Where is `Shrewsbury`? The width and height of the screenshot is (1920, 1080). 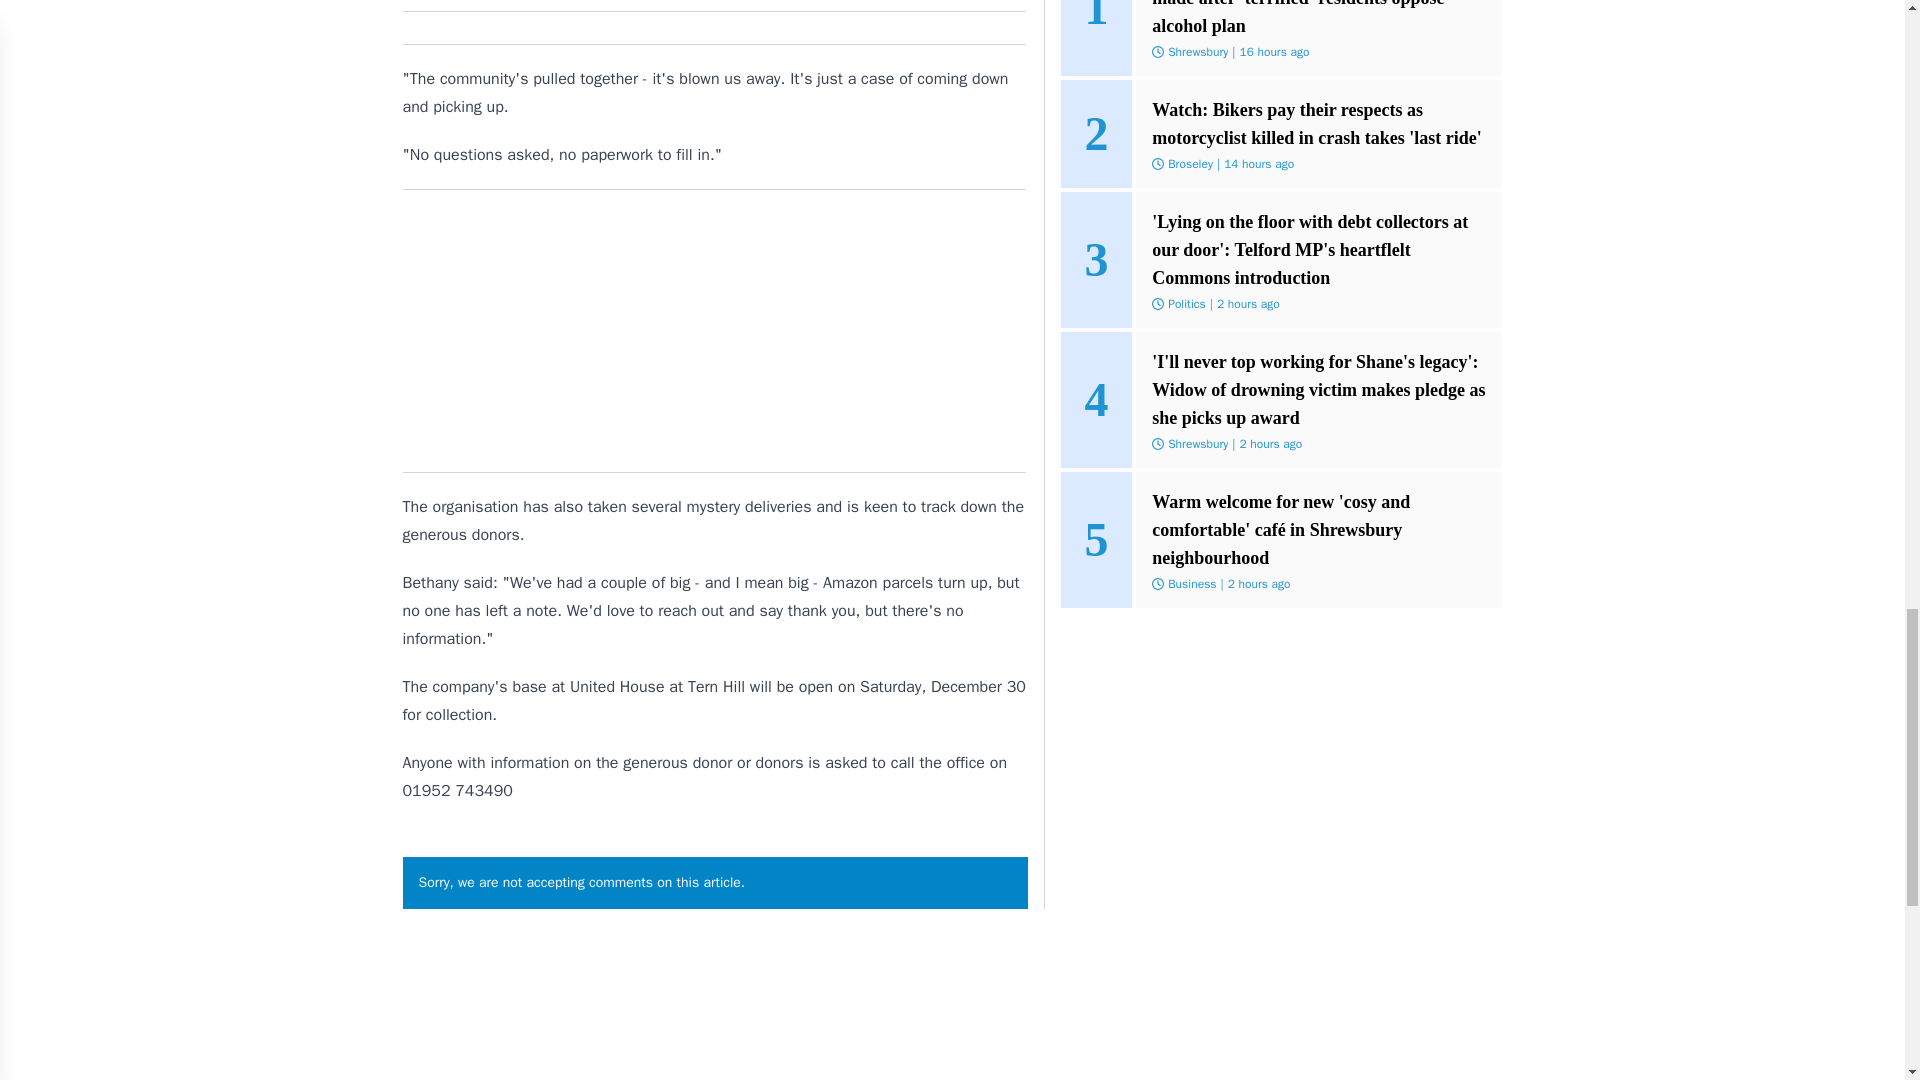
Shrewsbury is located at coordinates (1198, 52).